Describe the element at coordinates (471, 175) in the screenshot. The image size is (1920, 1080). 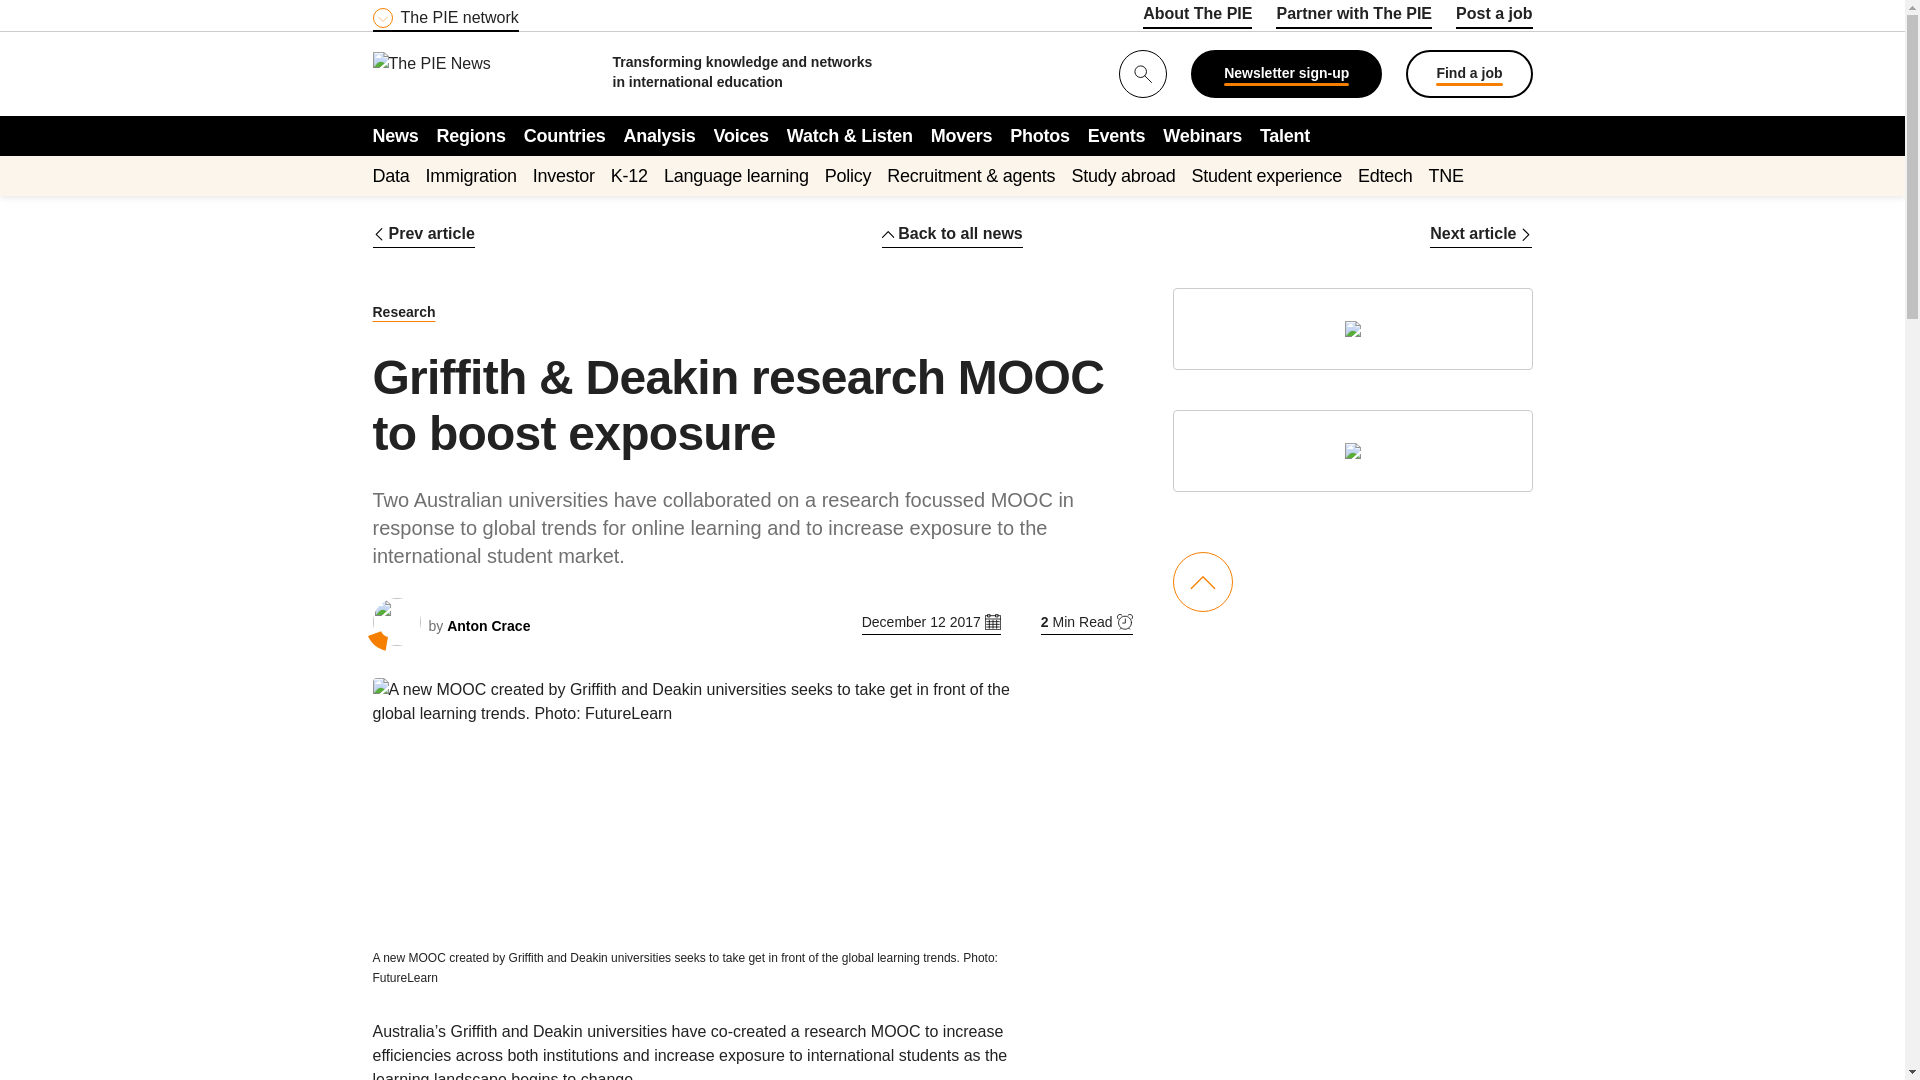
I see `Immigration` at that location.